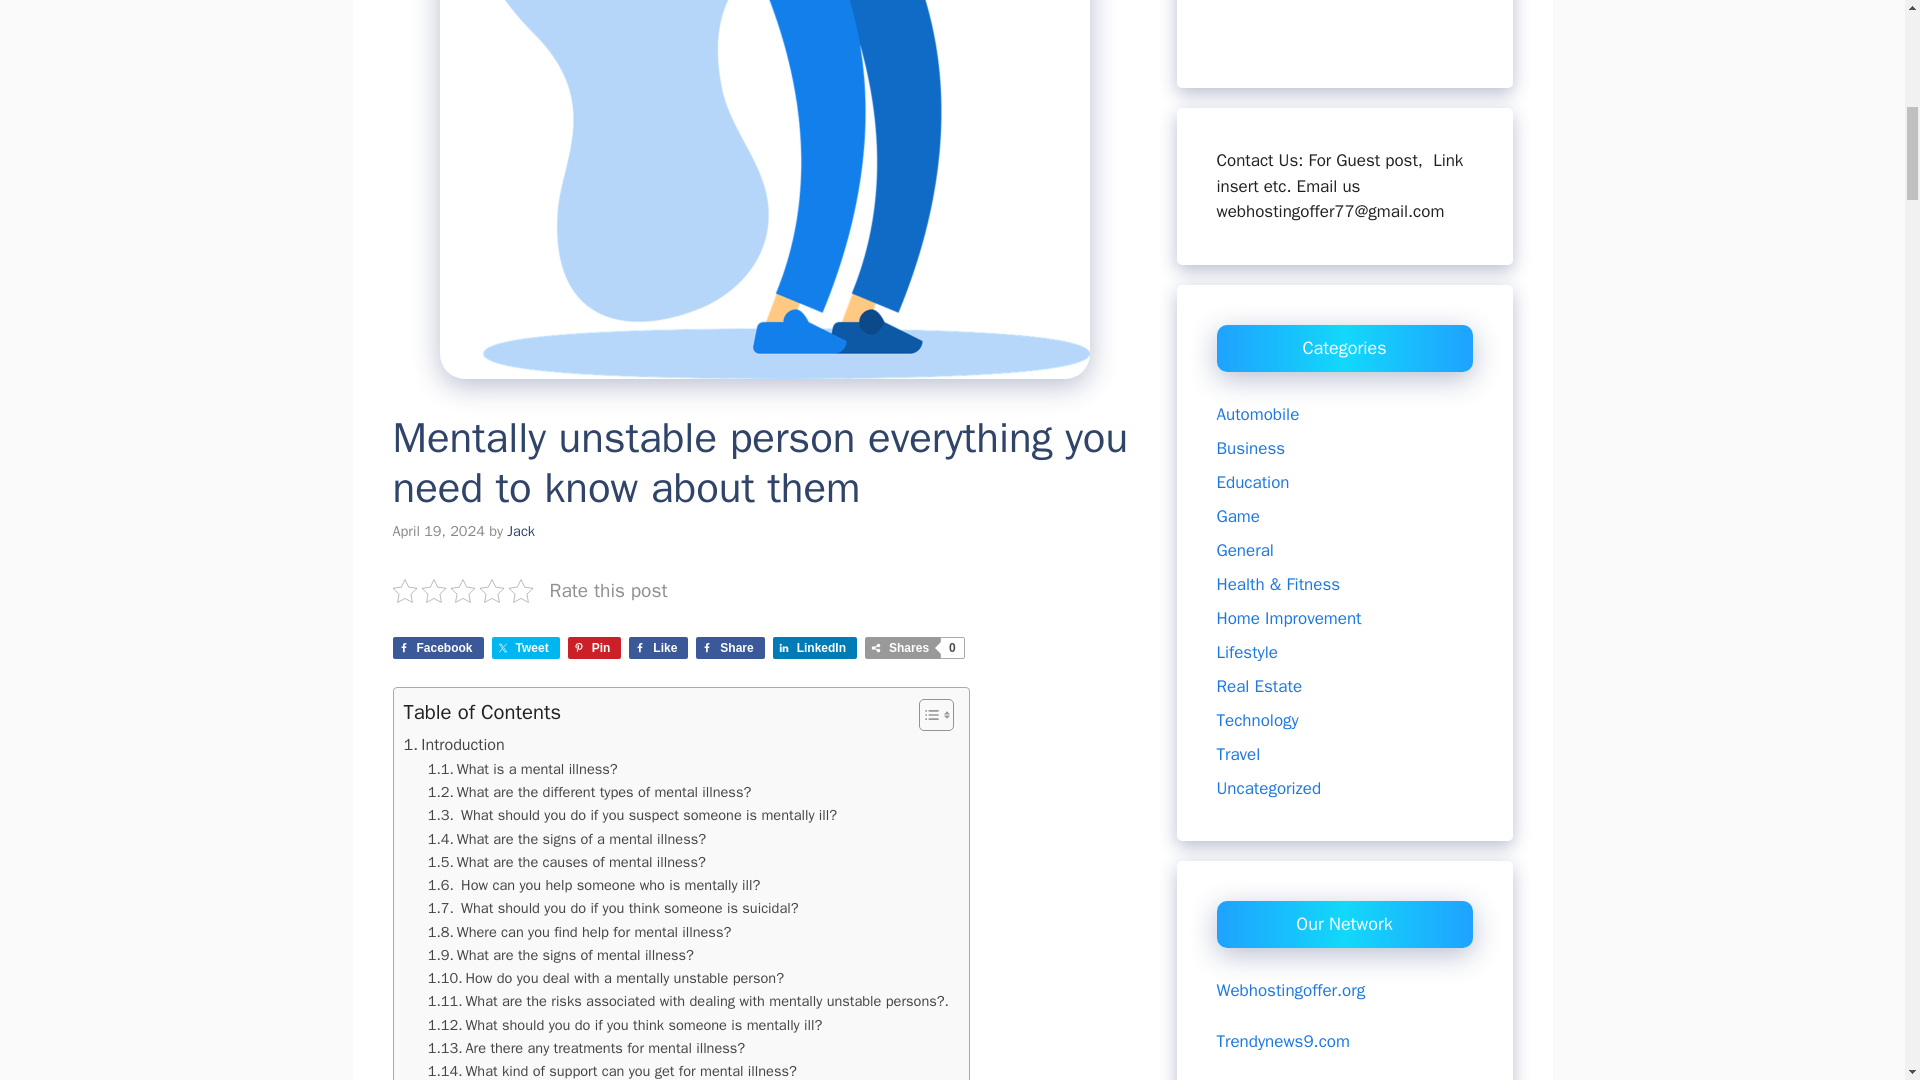 The width and height of the screenshot is (1920, 1080). I want to click on What is a mental illness?, so click(523, 769).